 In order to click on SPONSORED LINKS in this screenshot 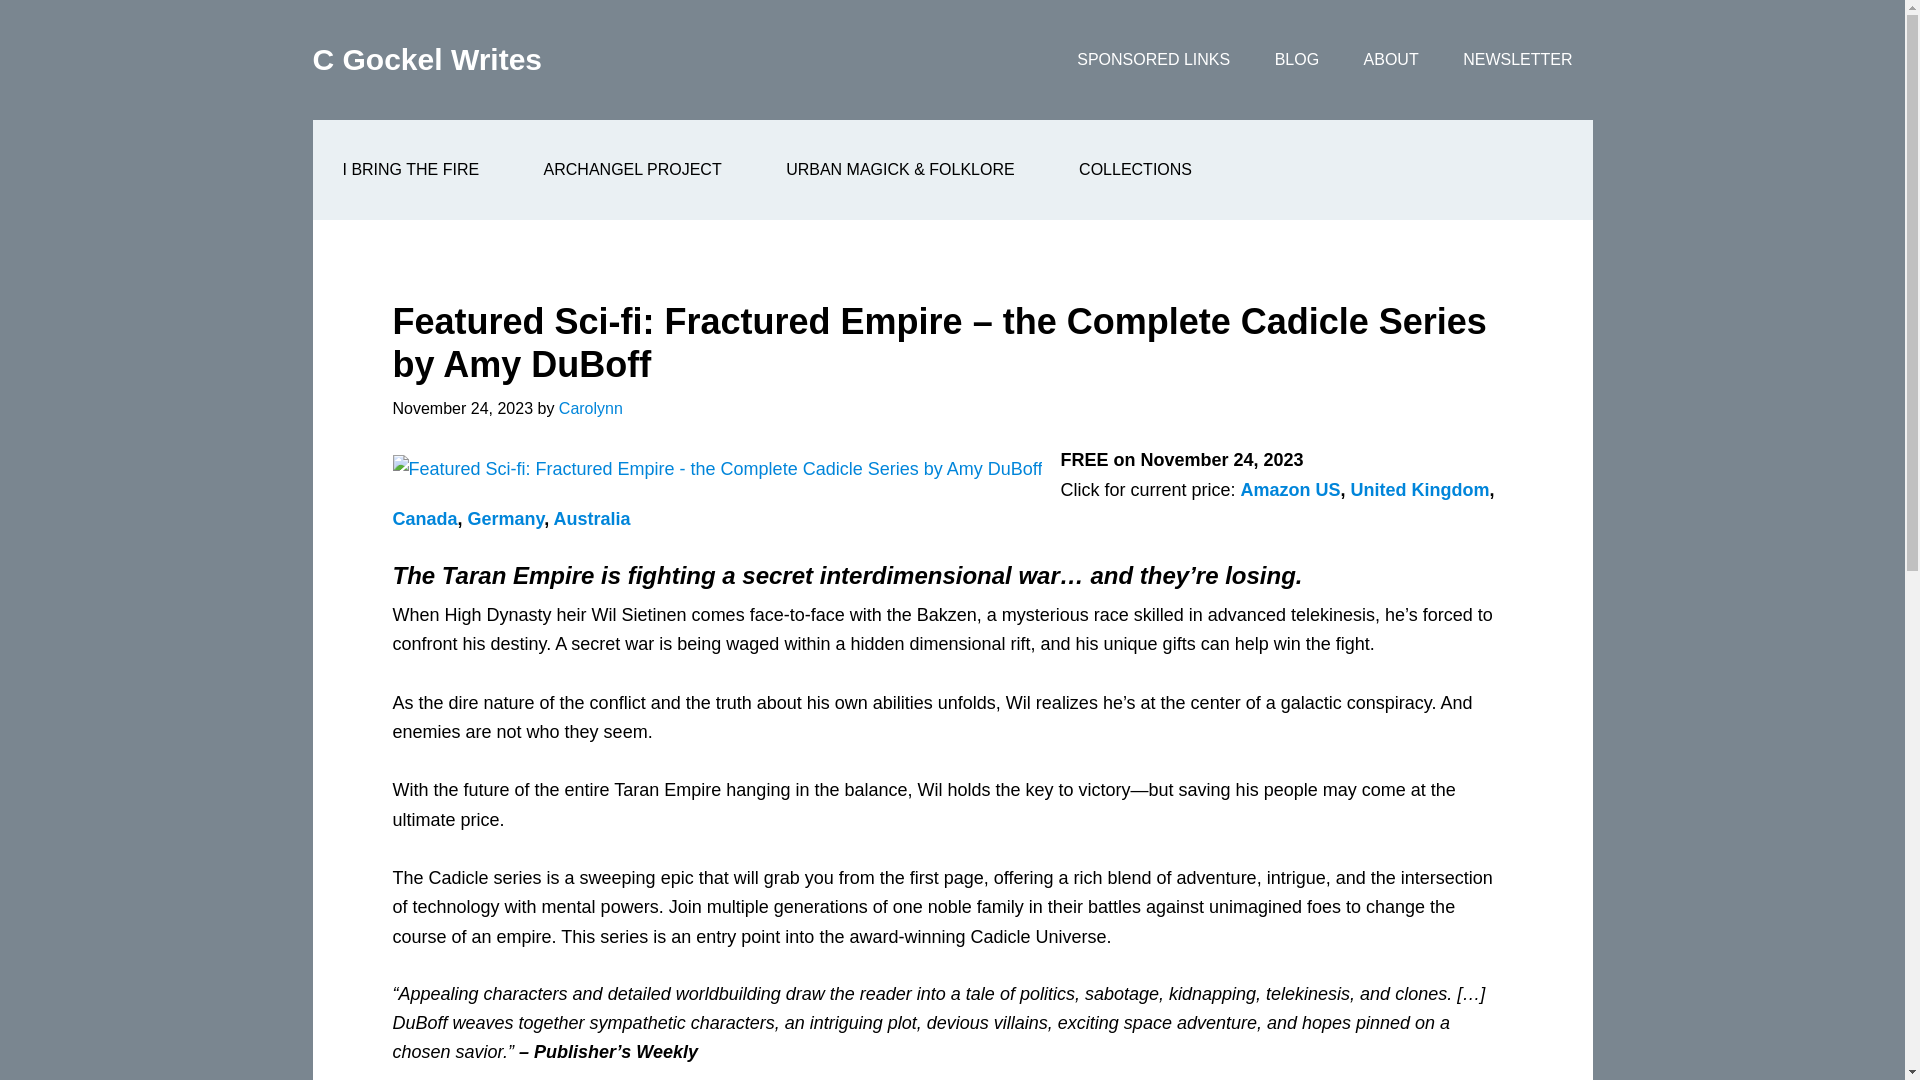, I will do `click(1153, 60)`.